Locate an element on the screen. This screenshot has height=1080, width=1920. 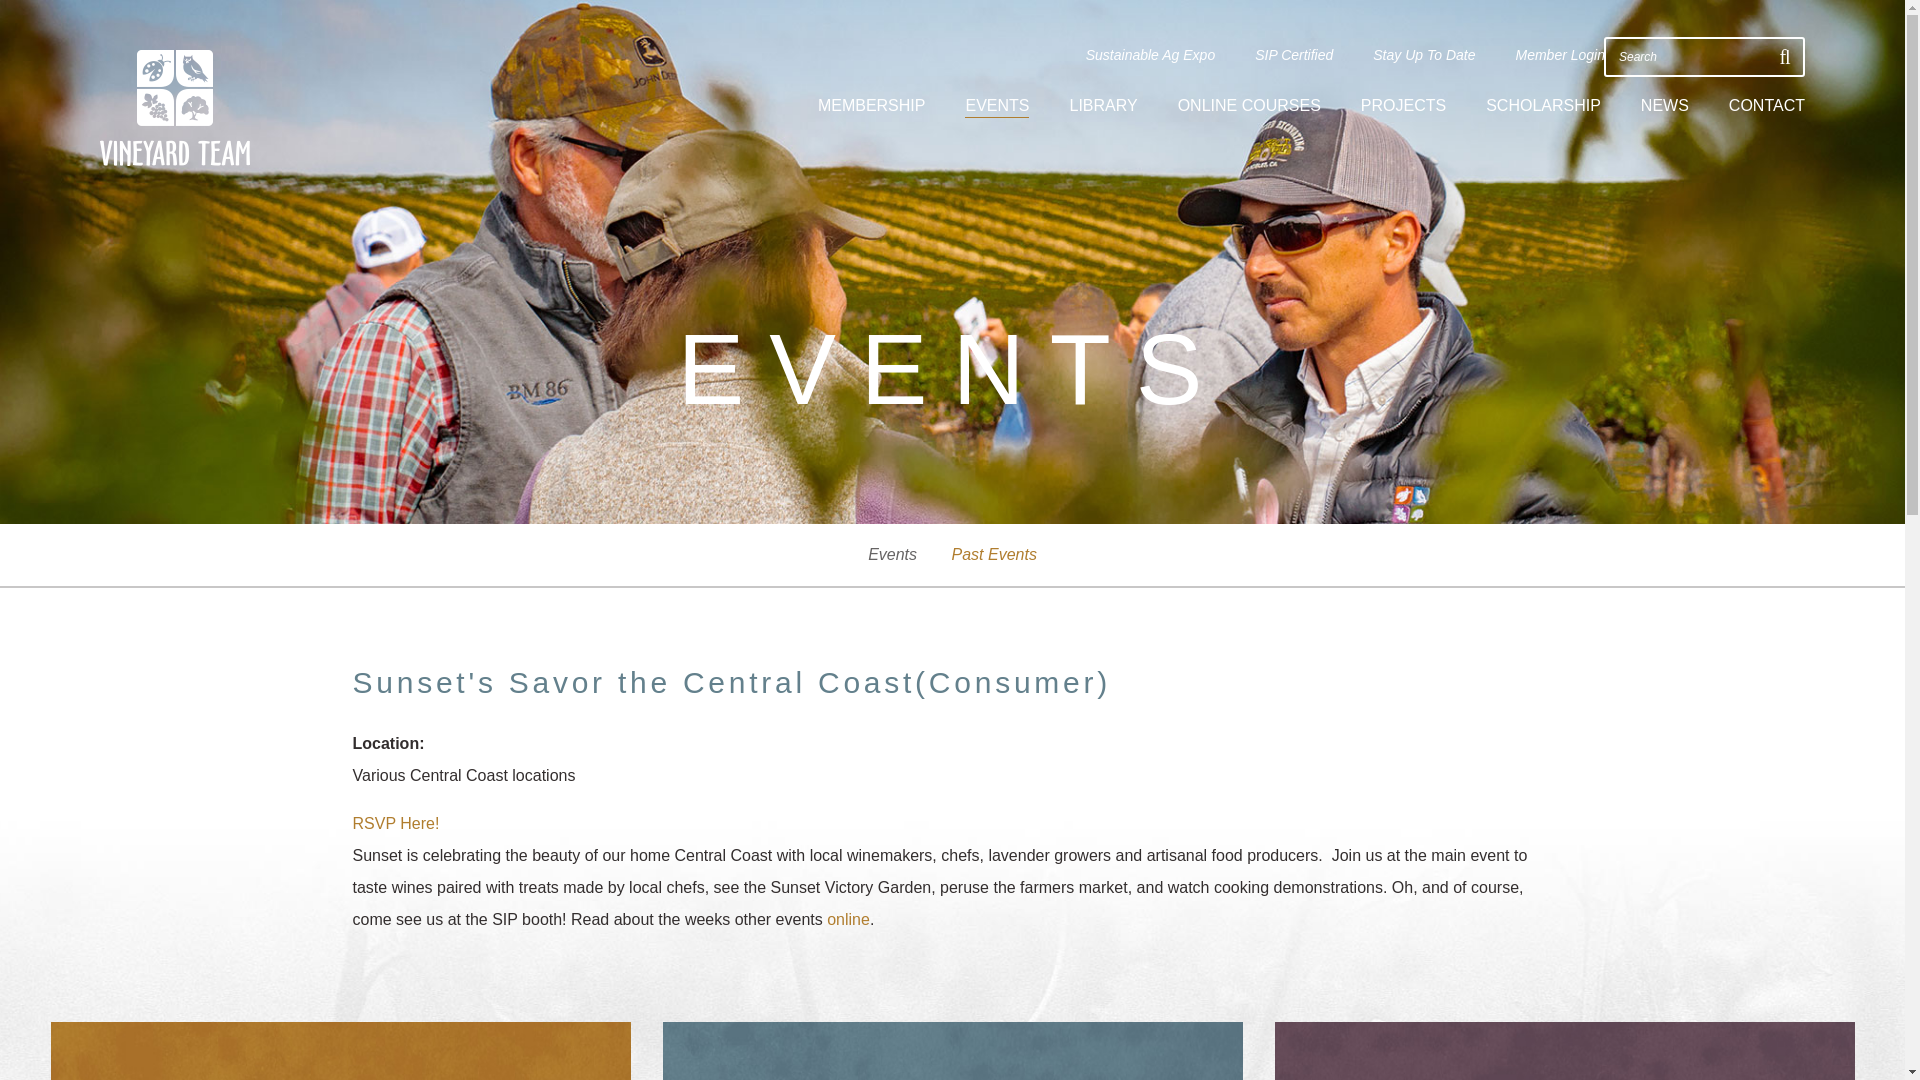
Member Login is located at coordinates (1560, 56).